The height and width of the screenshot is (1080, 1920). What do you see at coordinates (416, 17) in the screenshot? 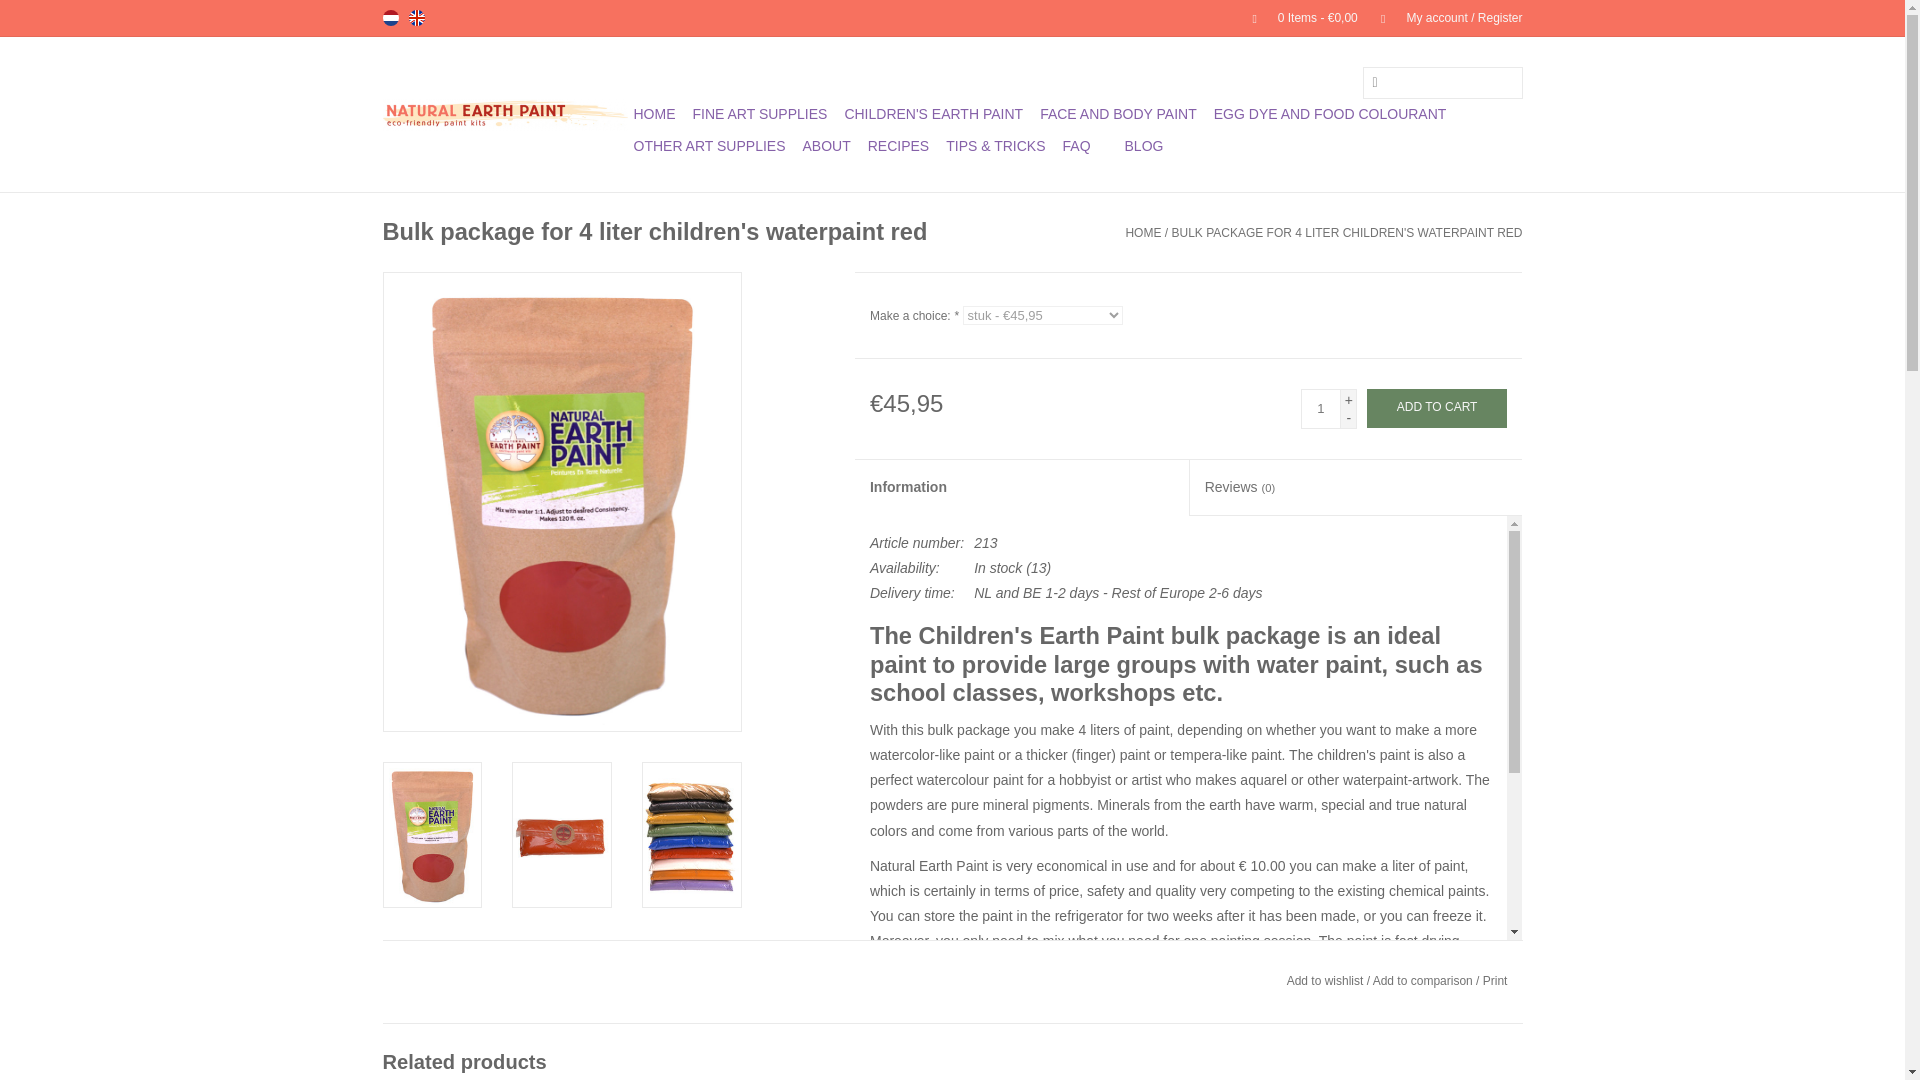
I see `English` at bounding box center [416, 17].